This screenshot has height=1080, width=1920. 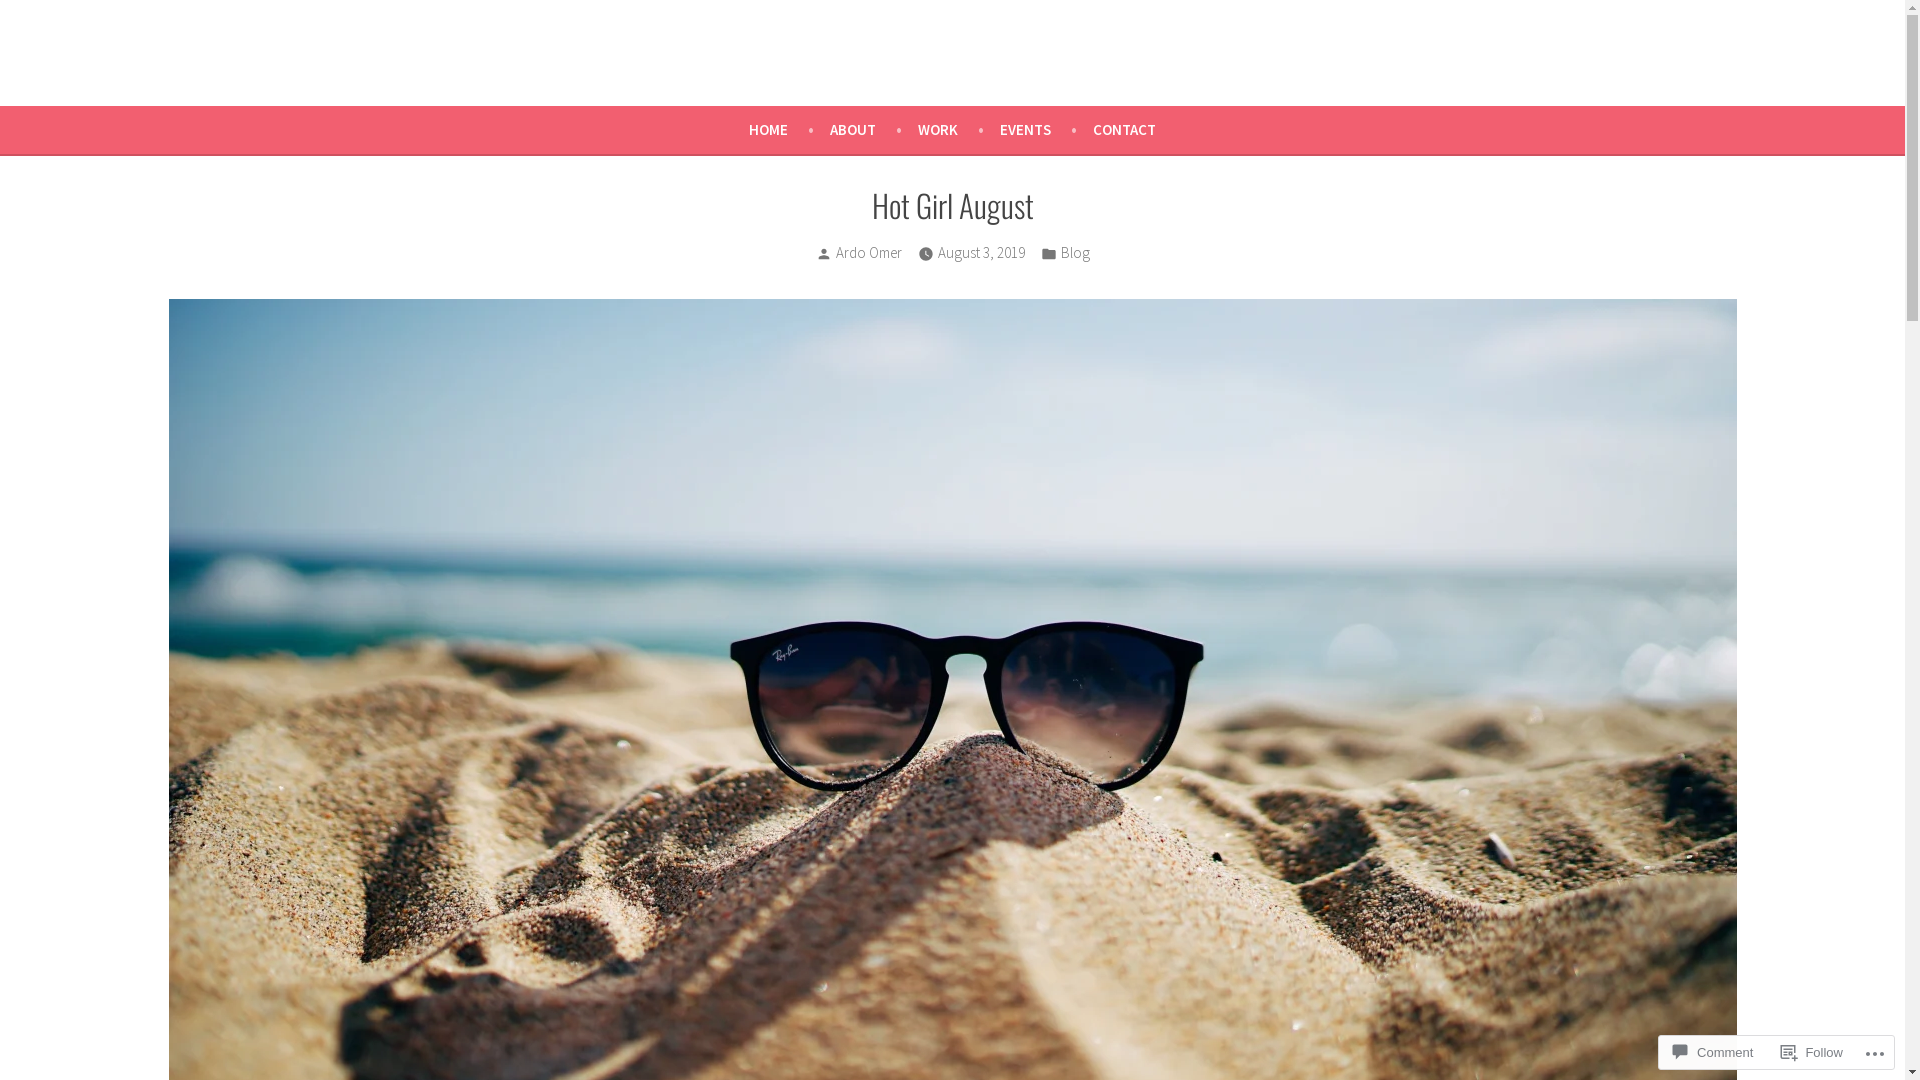 What do you see at coordinates (982, 254) in the screenshot?
I see `August 3, 2019` at bounding box center [982, 254].